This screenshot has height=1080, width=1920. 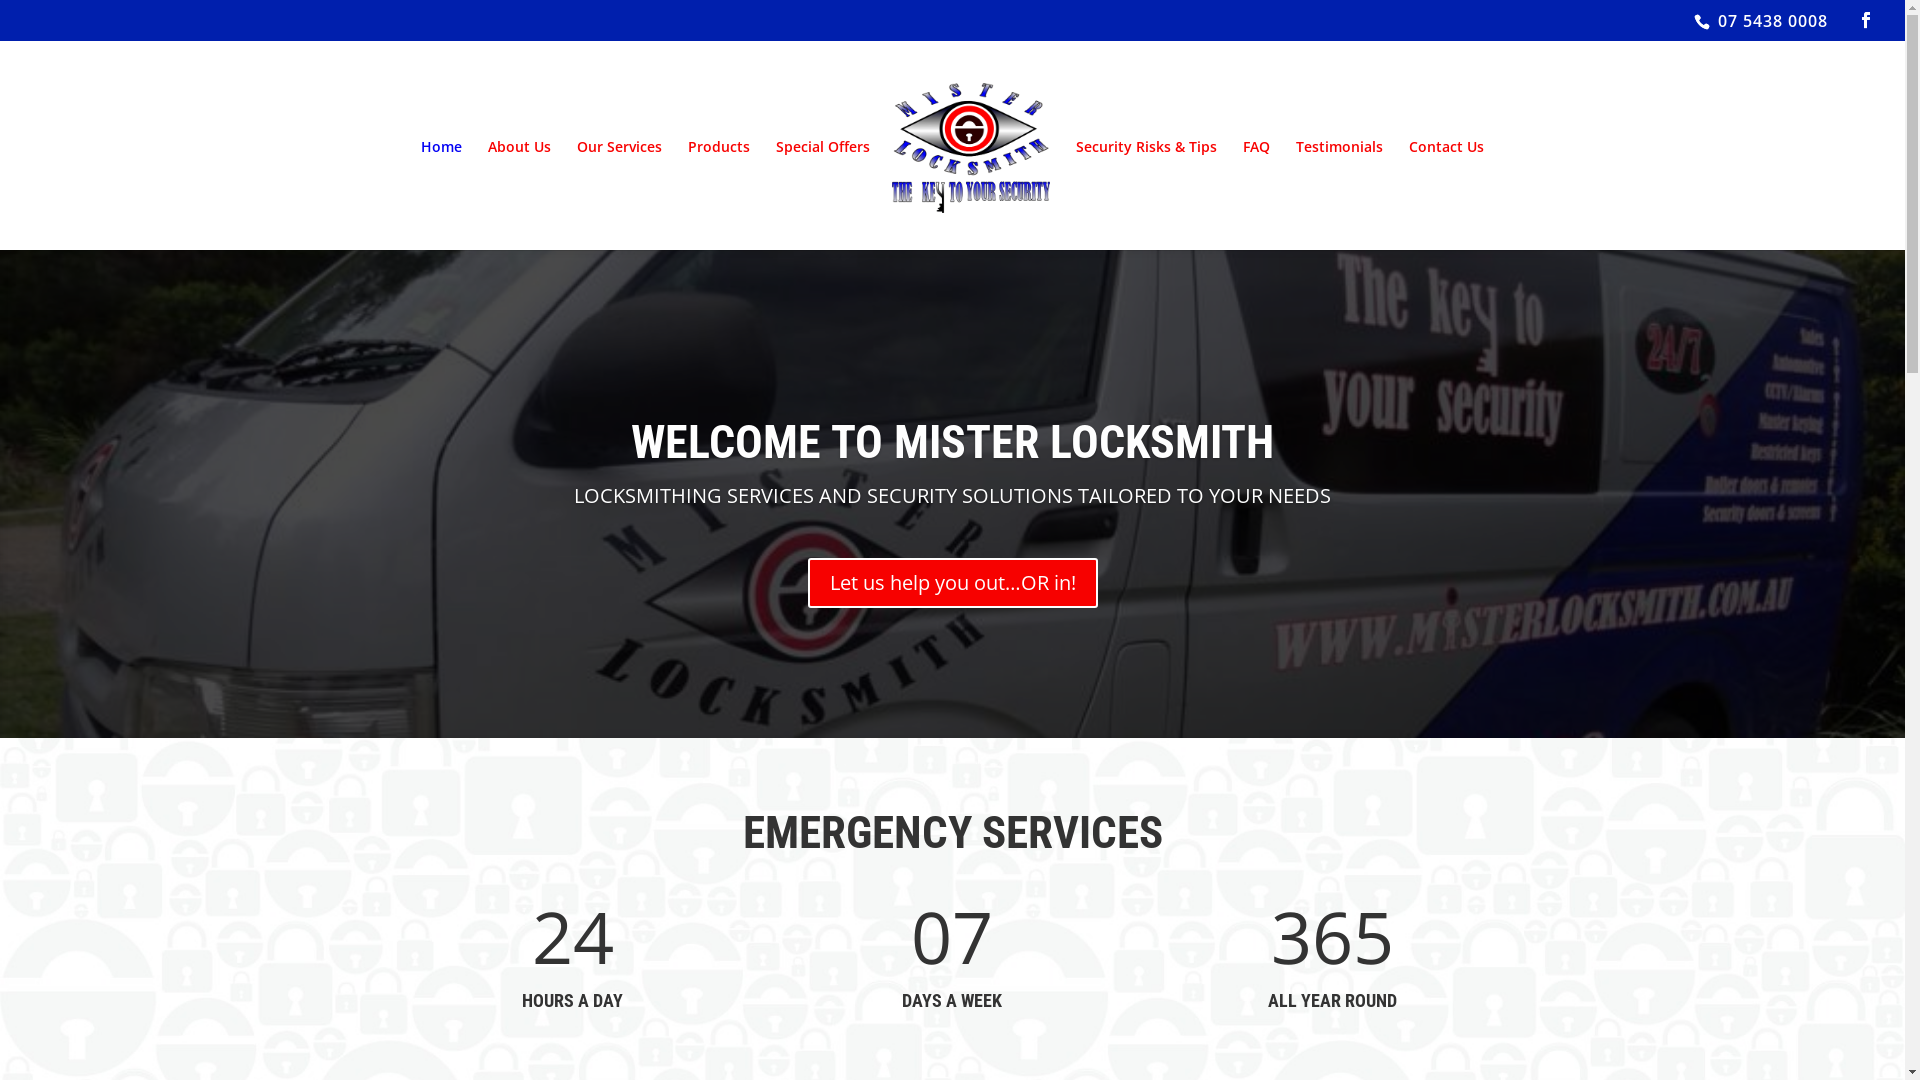 I want to click on Our Services, so click(x=620, y=152).